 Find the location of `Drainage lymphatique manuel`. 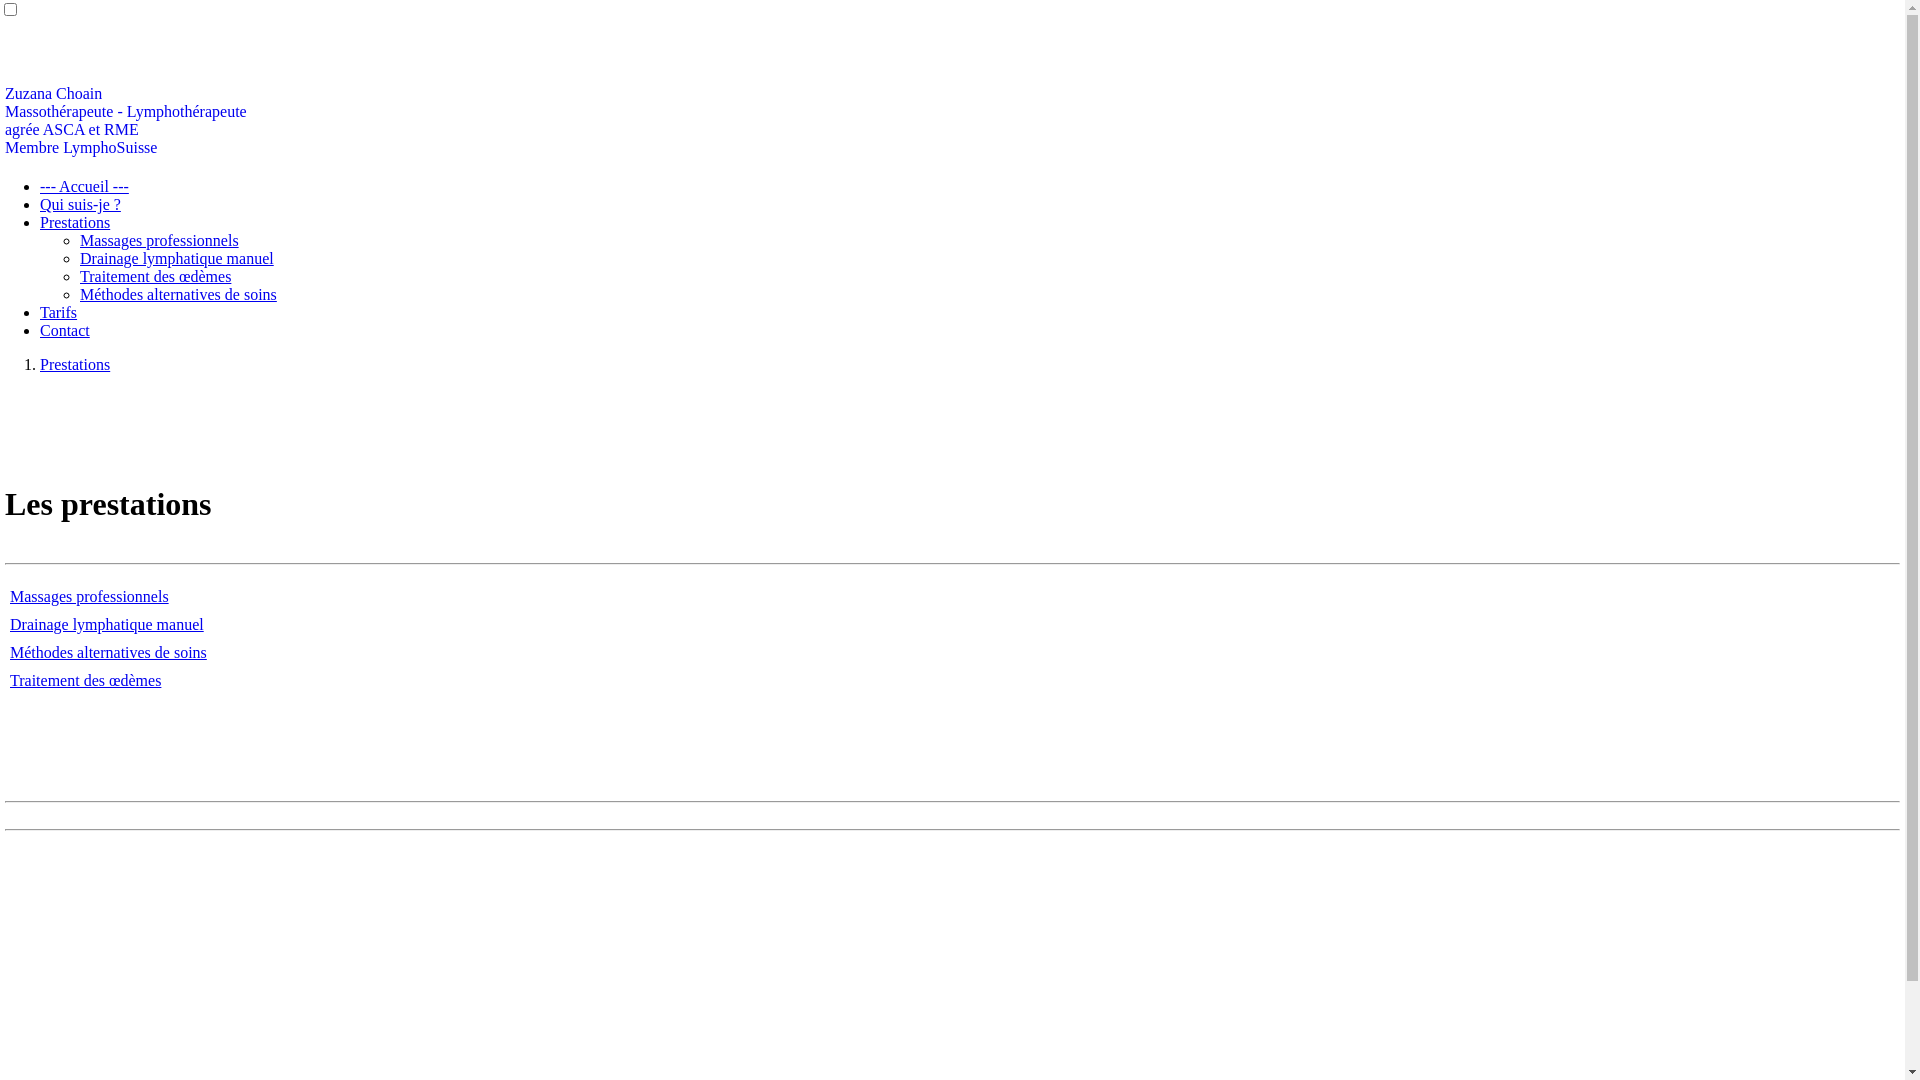

Drainage lymphatique manuel is located at coordinates (177, 258).